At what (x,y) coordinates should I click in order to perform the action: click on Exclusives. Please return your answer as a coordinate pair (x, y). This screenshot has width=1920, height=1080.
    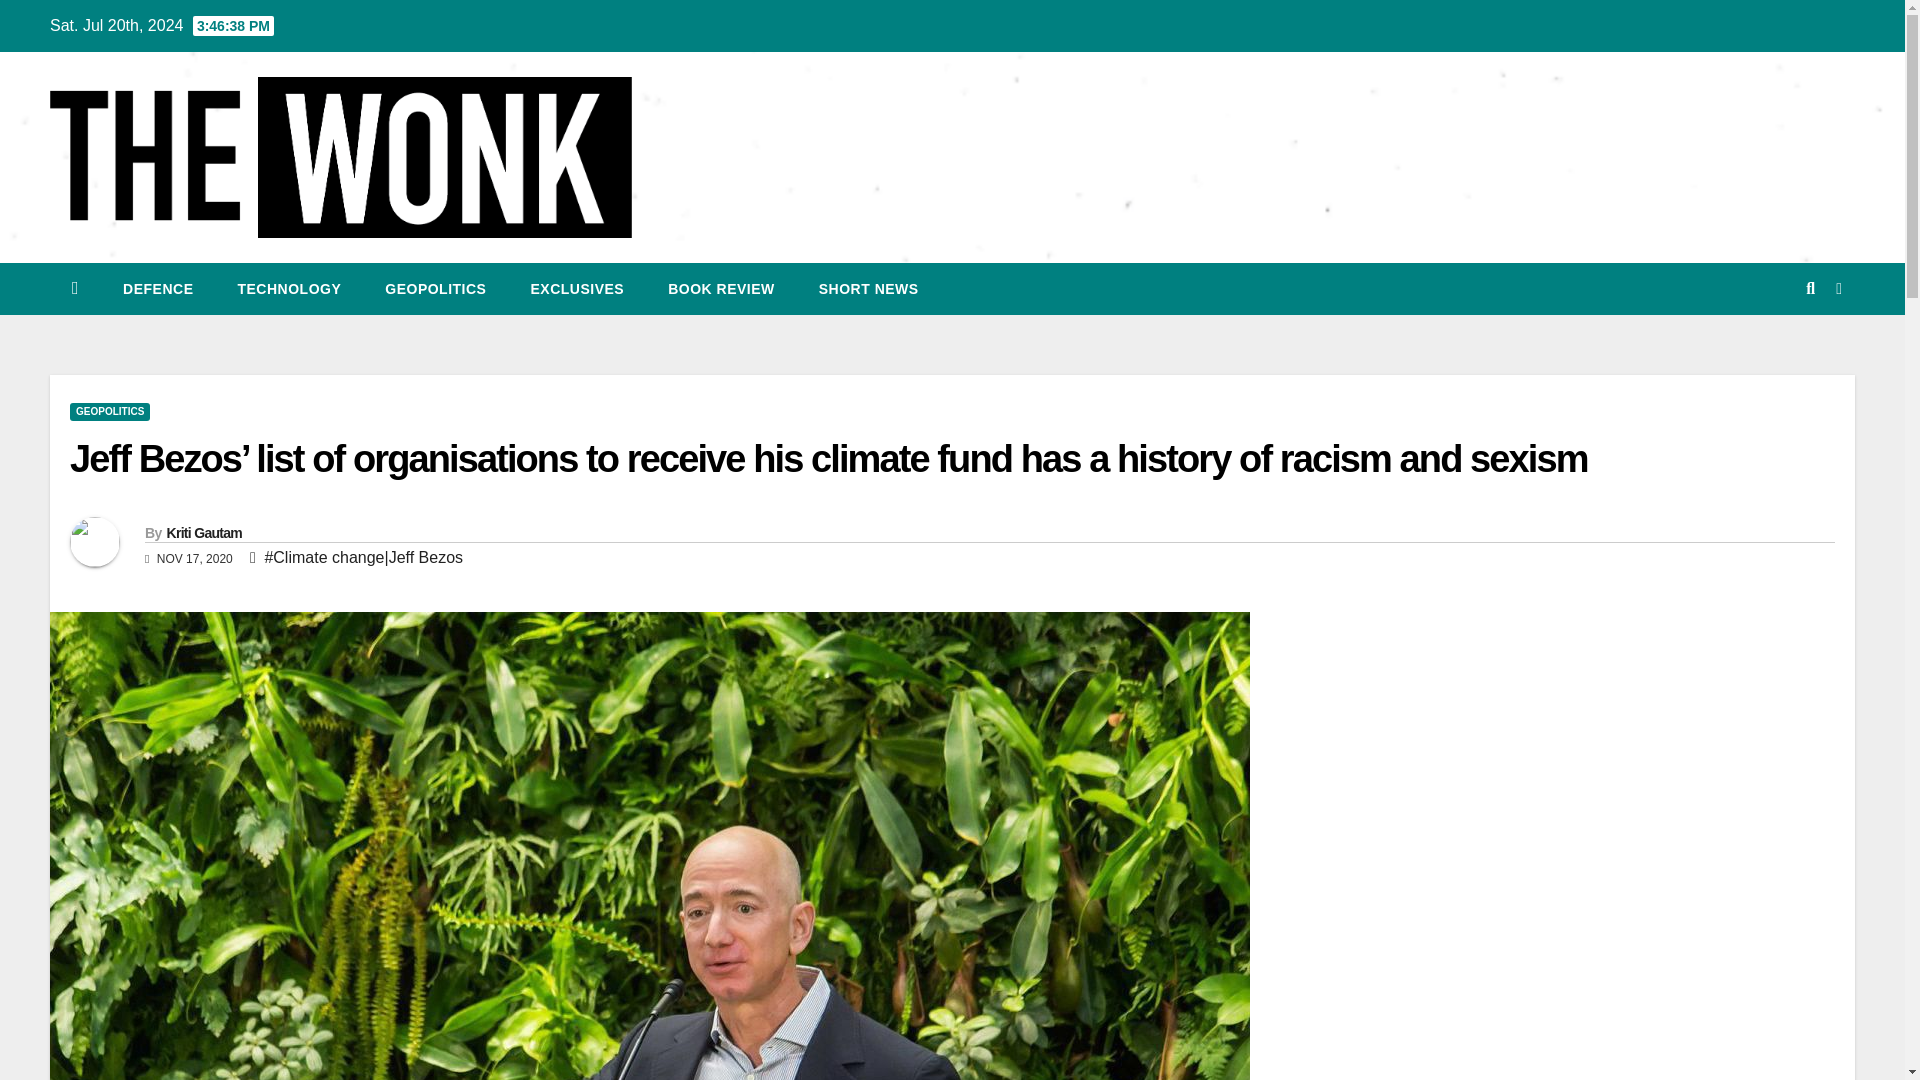
    Looking at the image, I should click on (576, 289).